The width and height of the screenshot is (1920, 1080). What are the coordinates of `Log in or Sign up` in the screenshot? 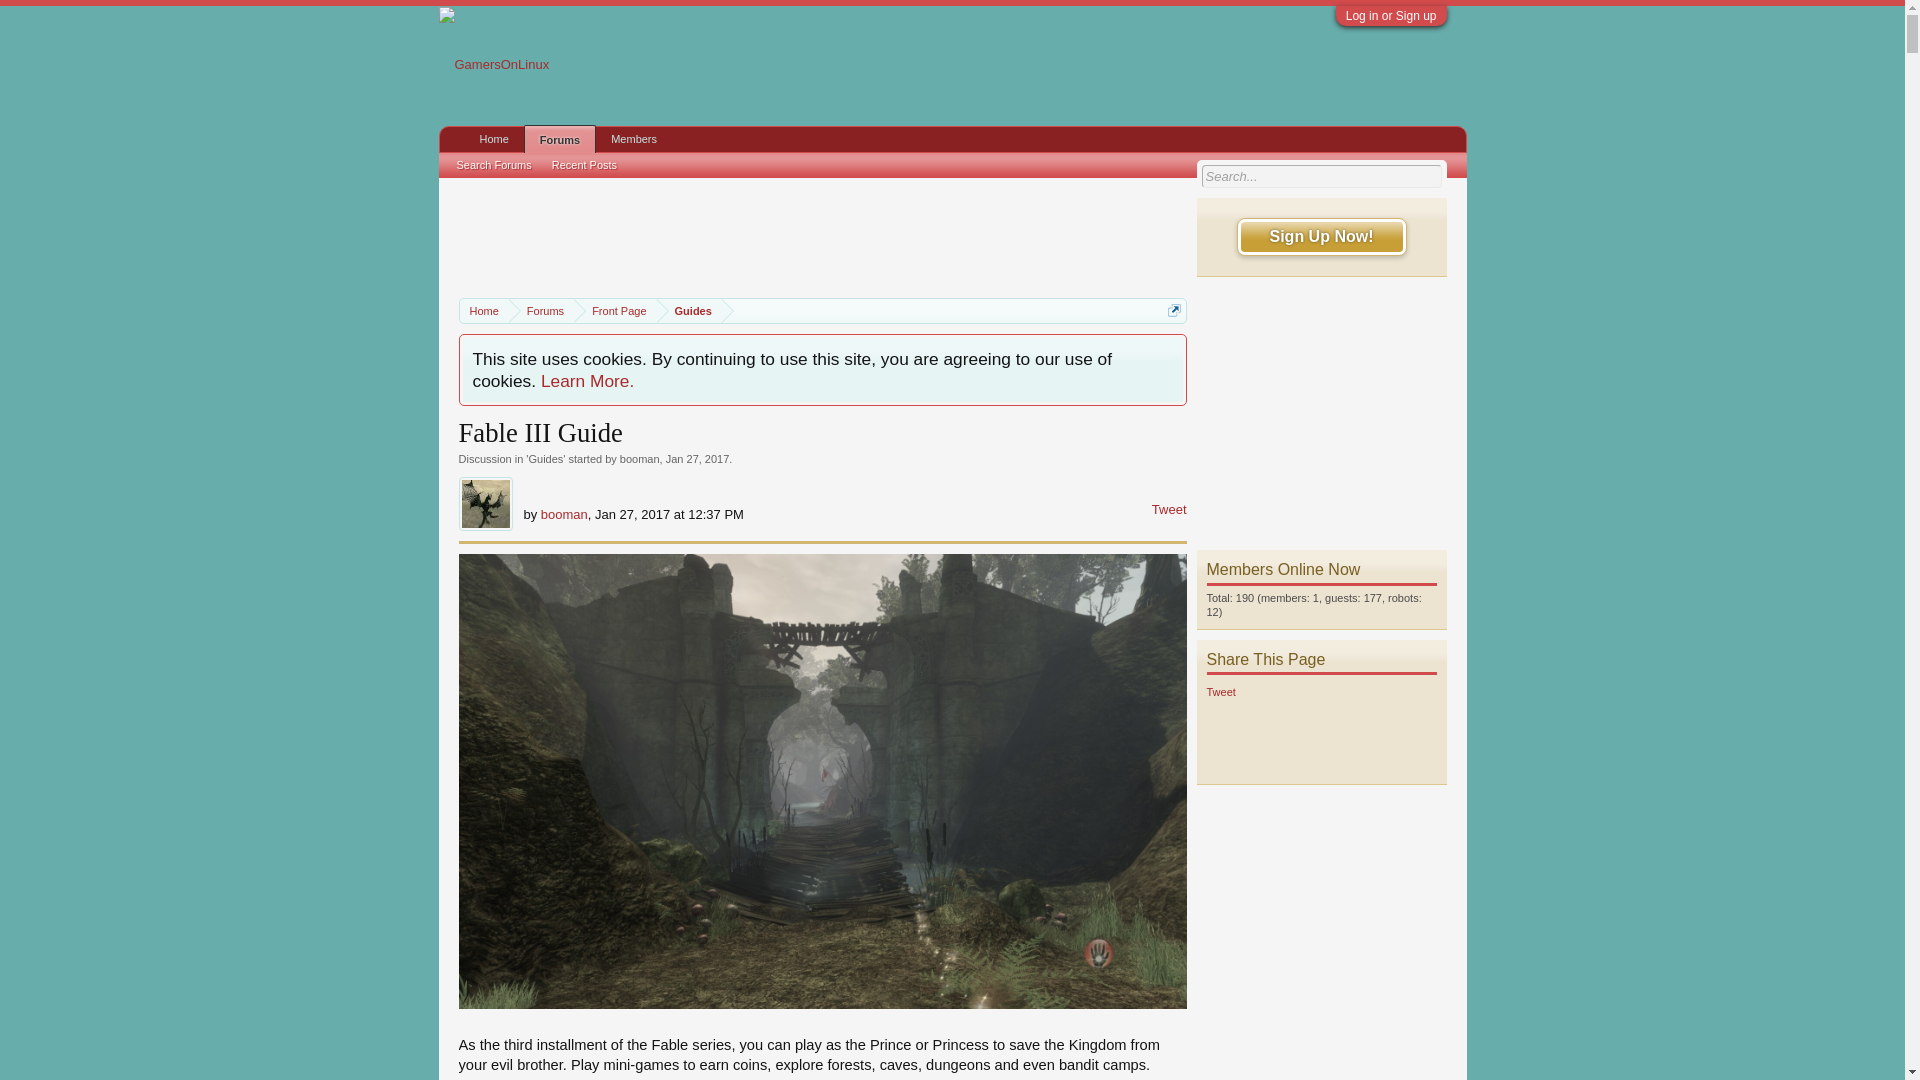 It's located at (1390, 15).